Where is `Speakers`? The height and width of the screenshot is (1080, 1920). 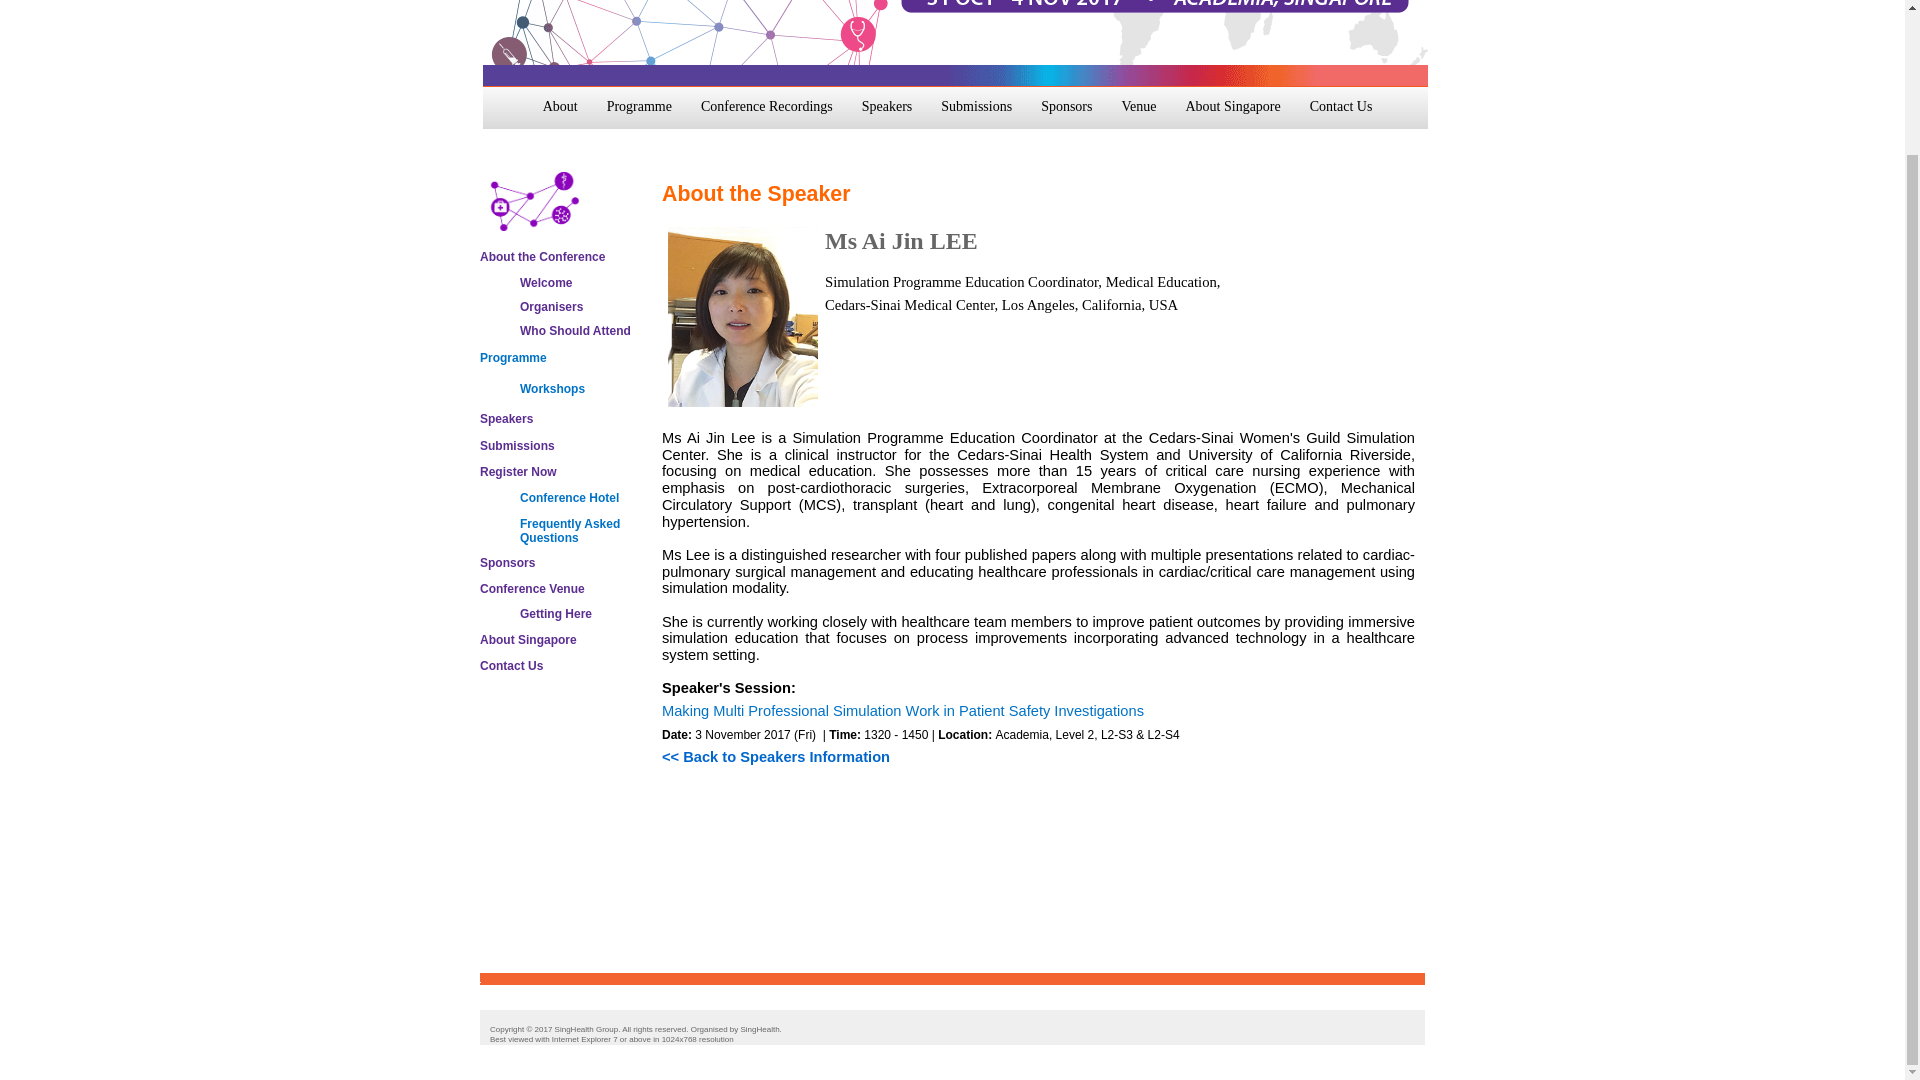
Speakers is located at coordinates (506, 418).